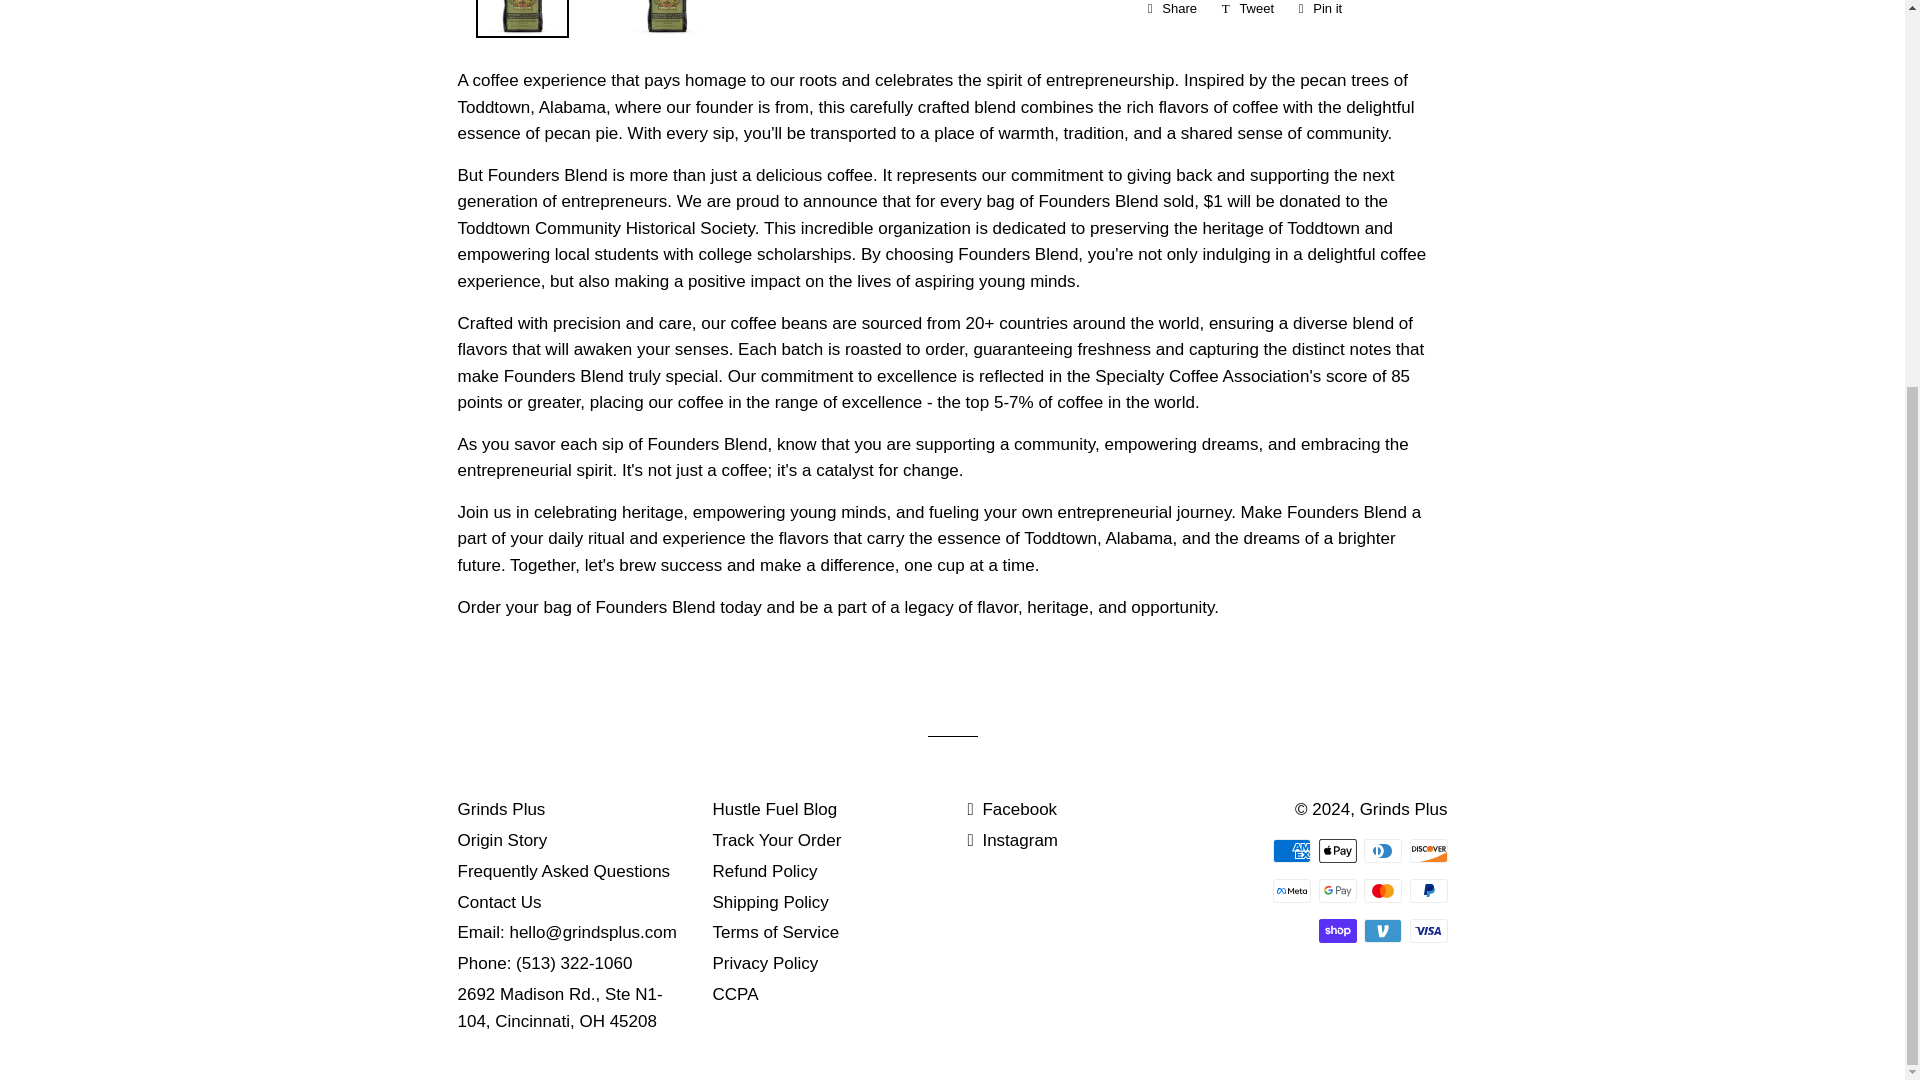 The image size is (1920, 1080). What do you see at coordinates (1382, 930) in the screenshot?
I see `American Express` at bounding box center [1382, 930].